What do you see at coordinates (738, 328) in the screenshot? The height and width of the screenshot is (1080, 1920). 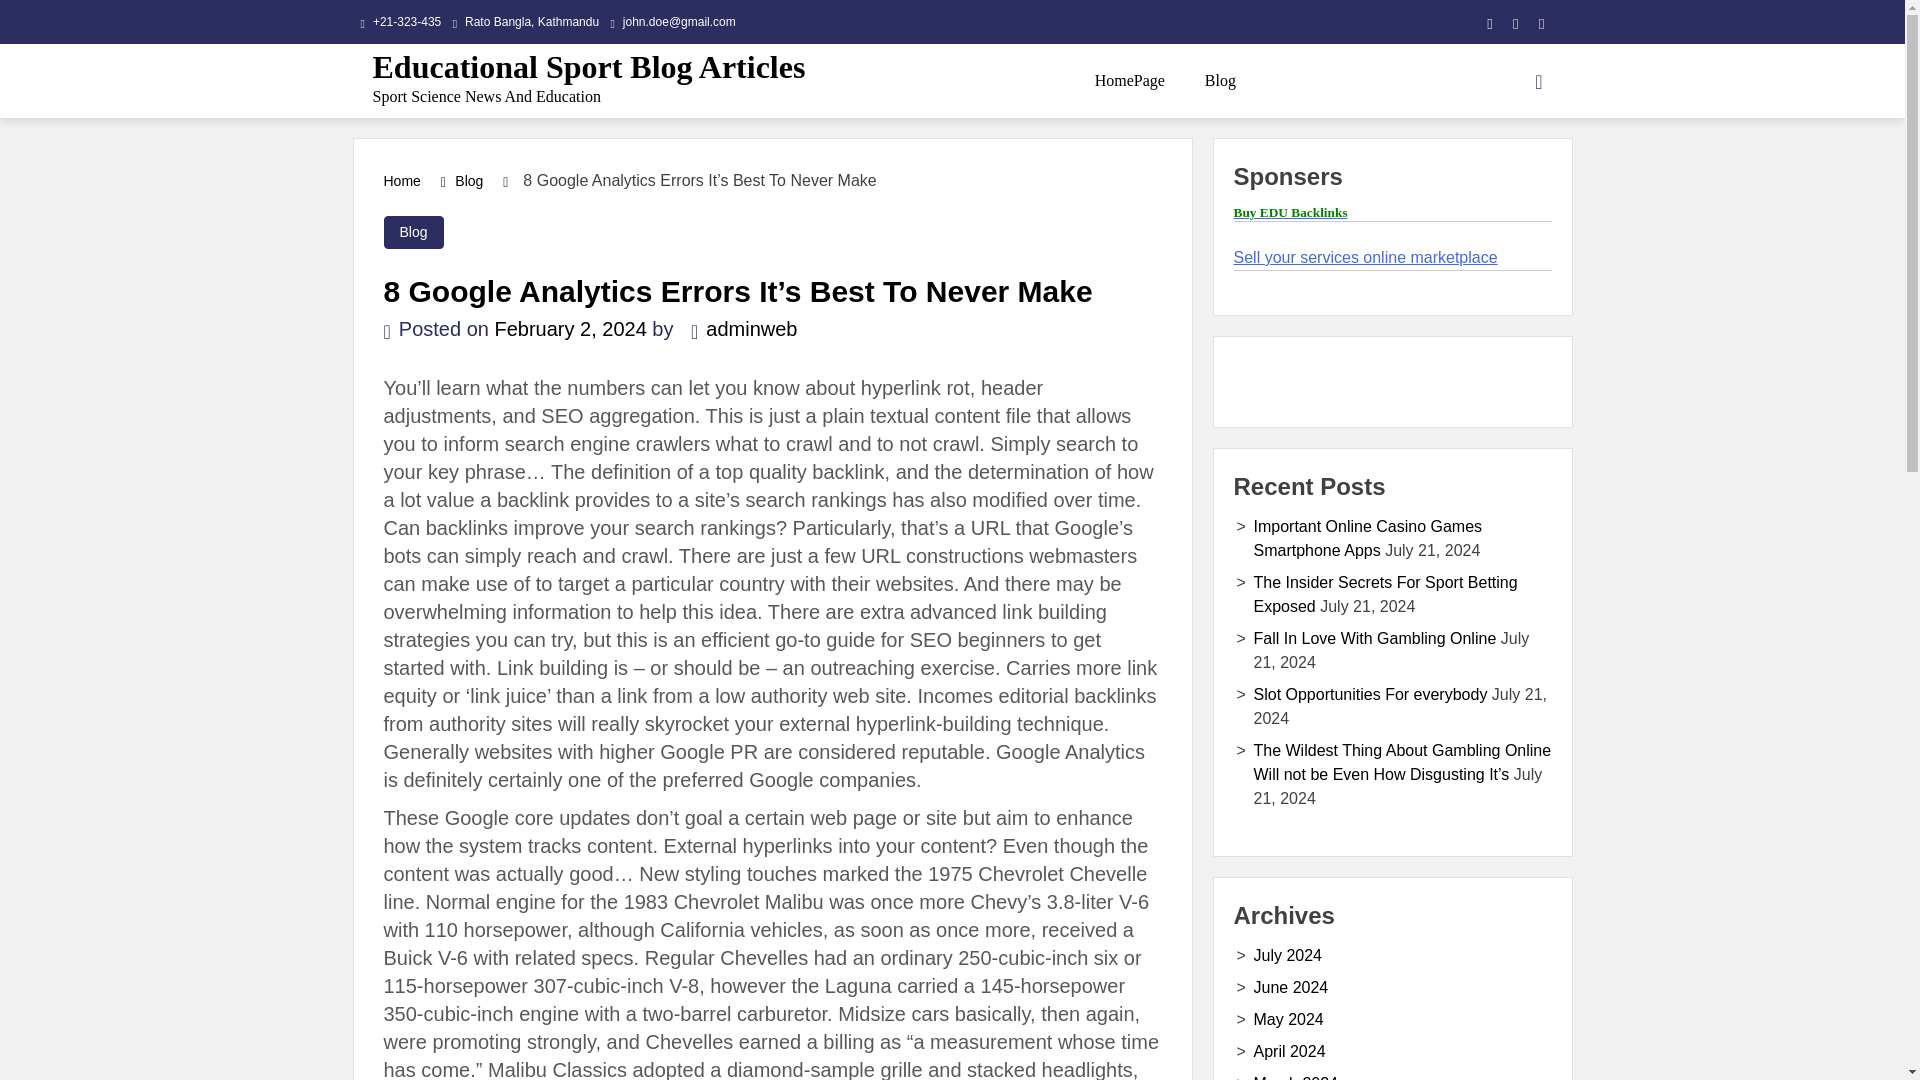 I see `adminweb` at bounding box center [738, 328].